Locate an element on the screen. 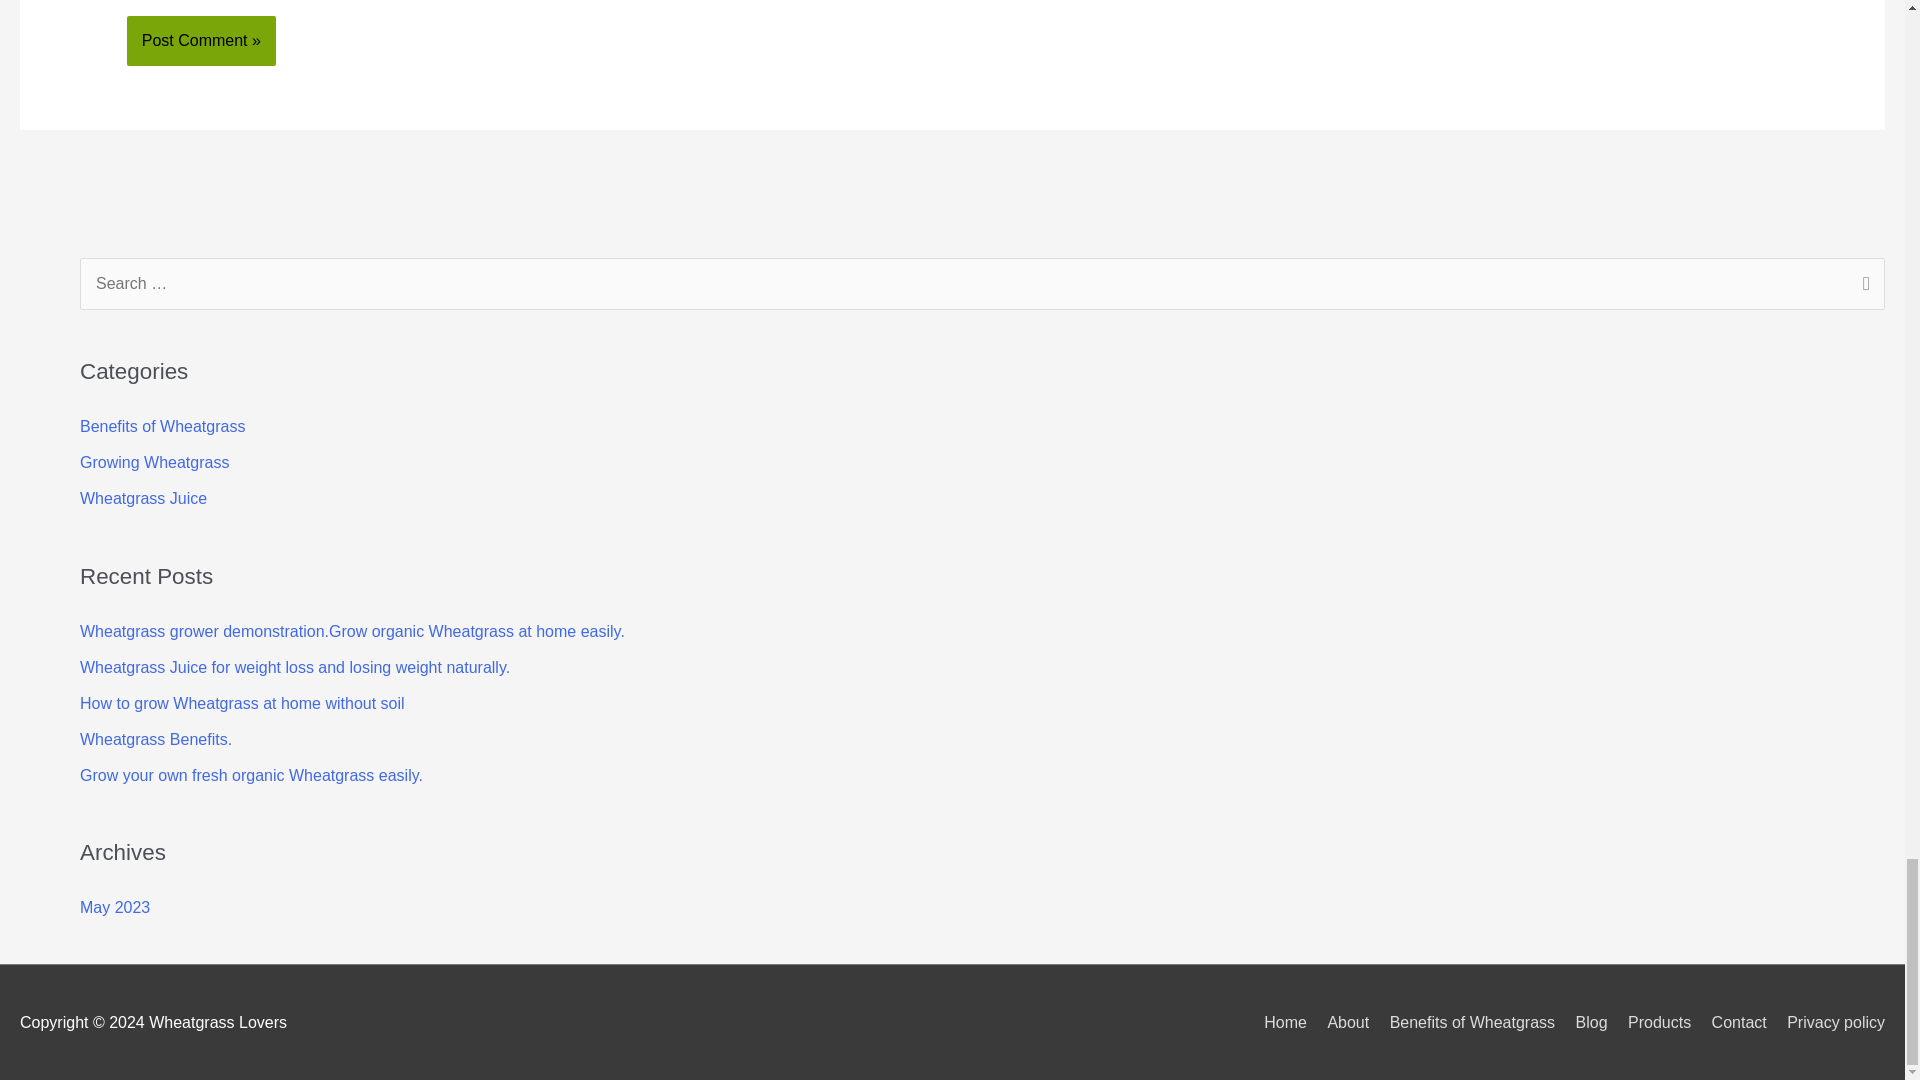  How to grow Wheatgrass at home without soil is located at coordinates (242, 703).